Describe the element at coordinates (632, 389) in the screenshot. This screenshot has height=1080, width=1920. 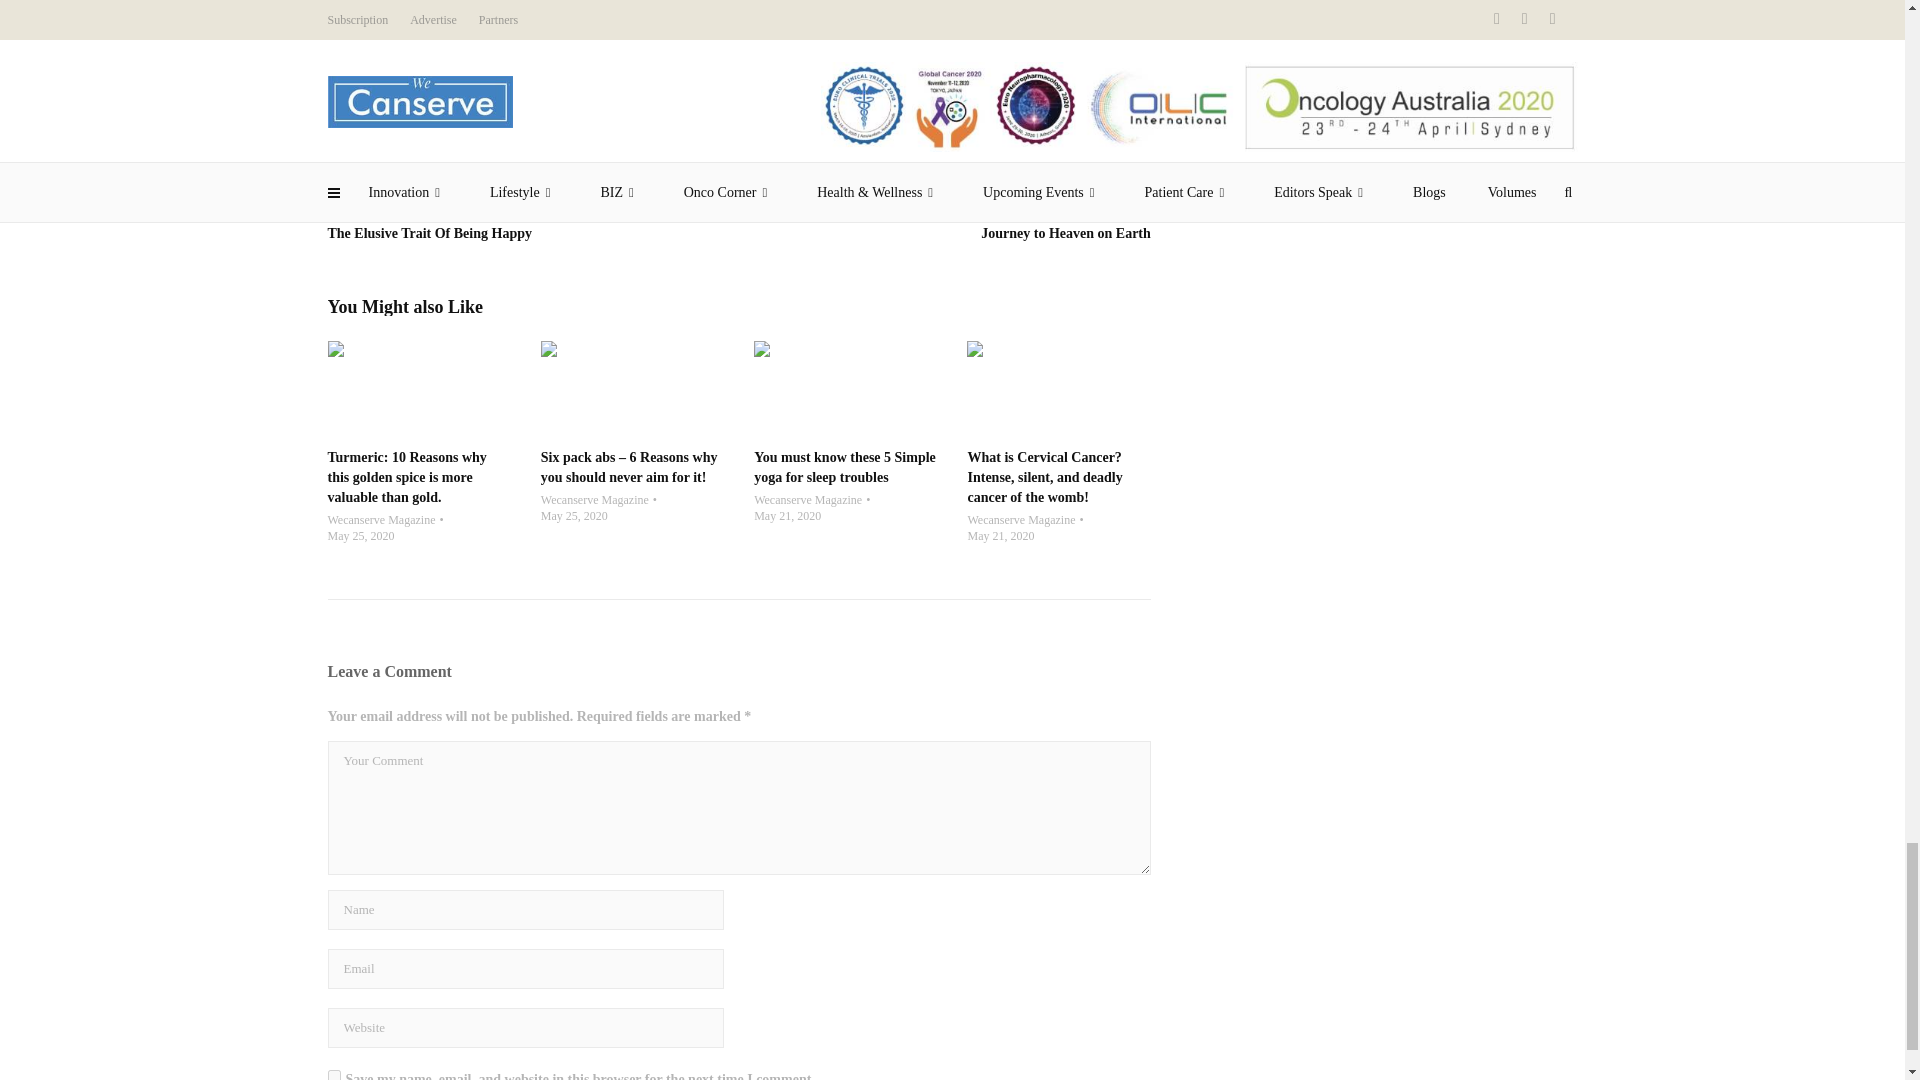
I see `Six pack abs - 6 Reasons why you should never aim for it! 10` at that location.